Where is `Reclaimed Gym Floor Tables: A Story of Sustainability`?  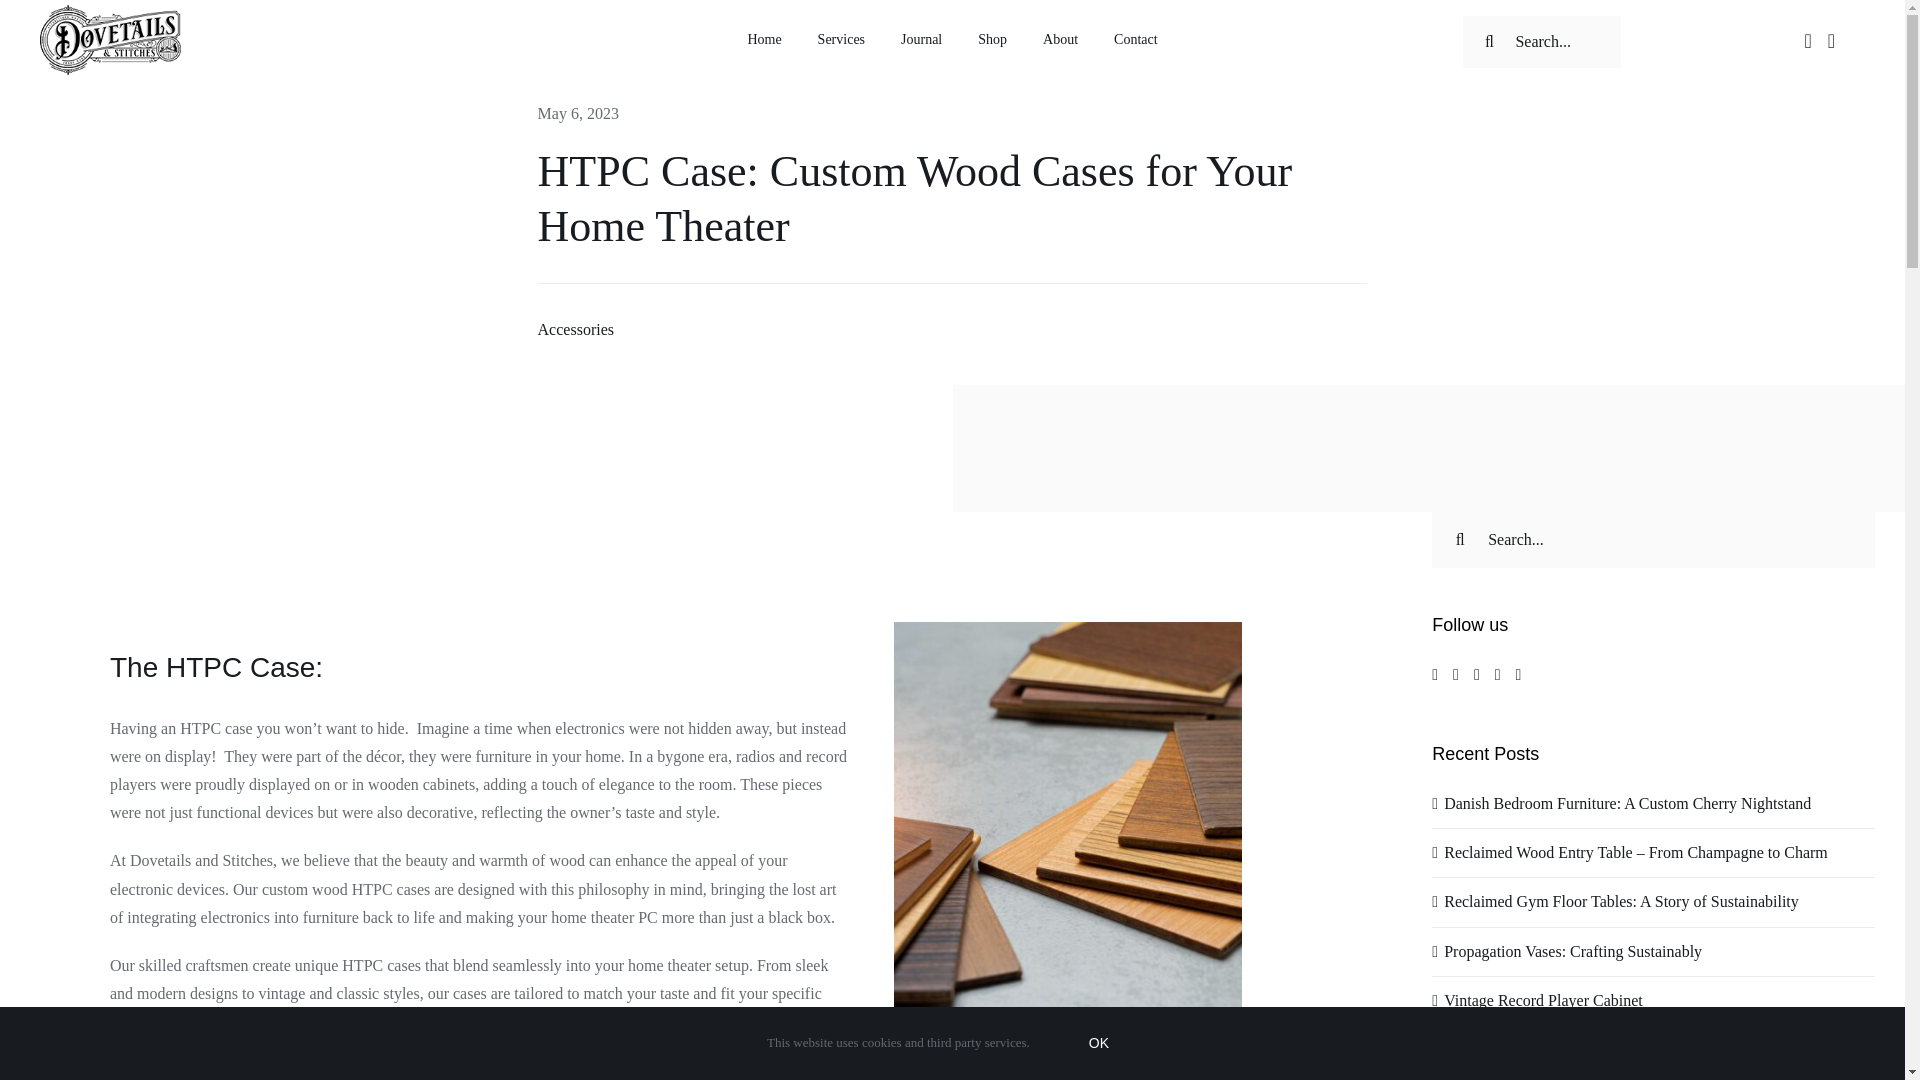 Reclaimed Gym Floor Tables: A Story of Sustainability is located at coordinates (1621, 902).